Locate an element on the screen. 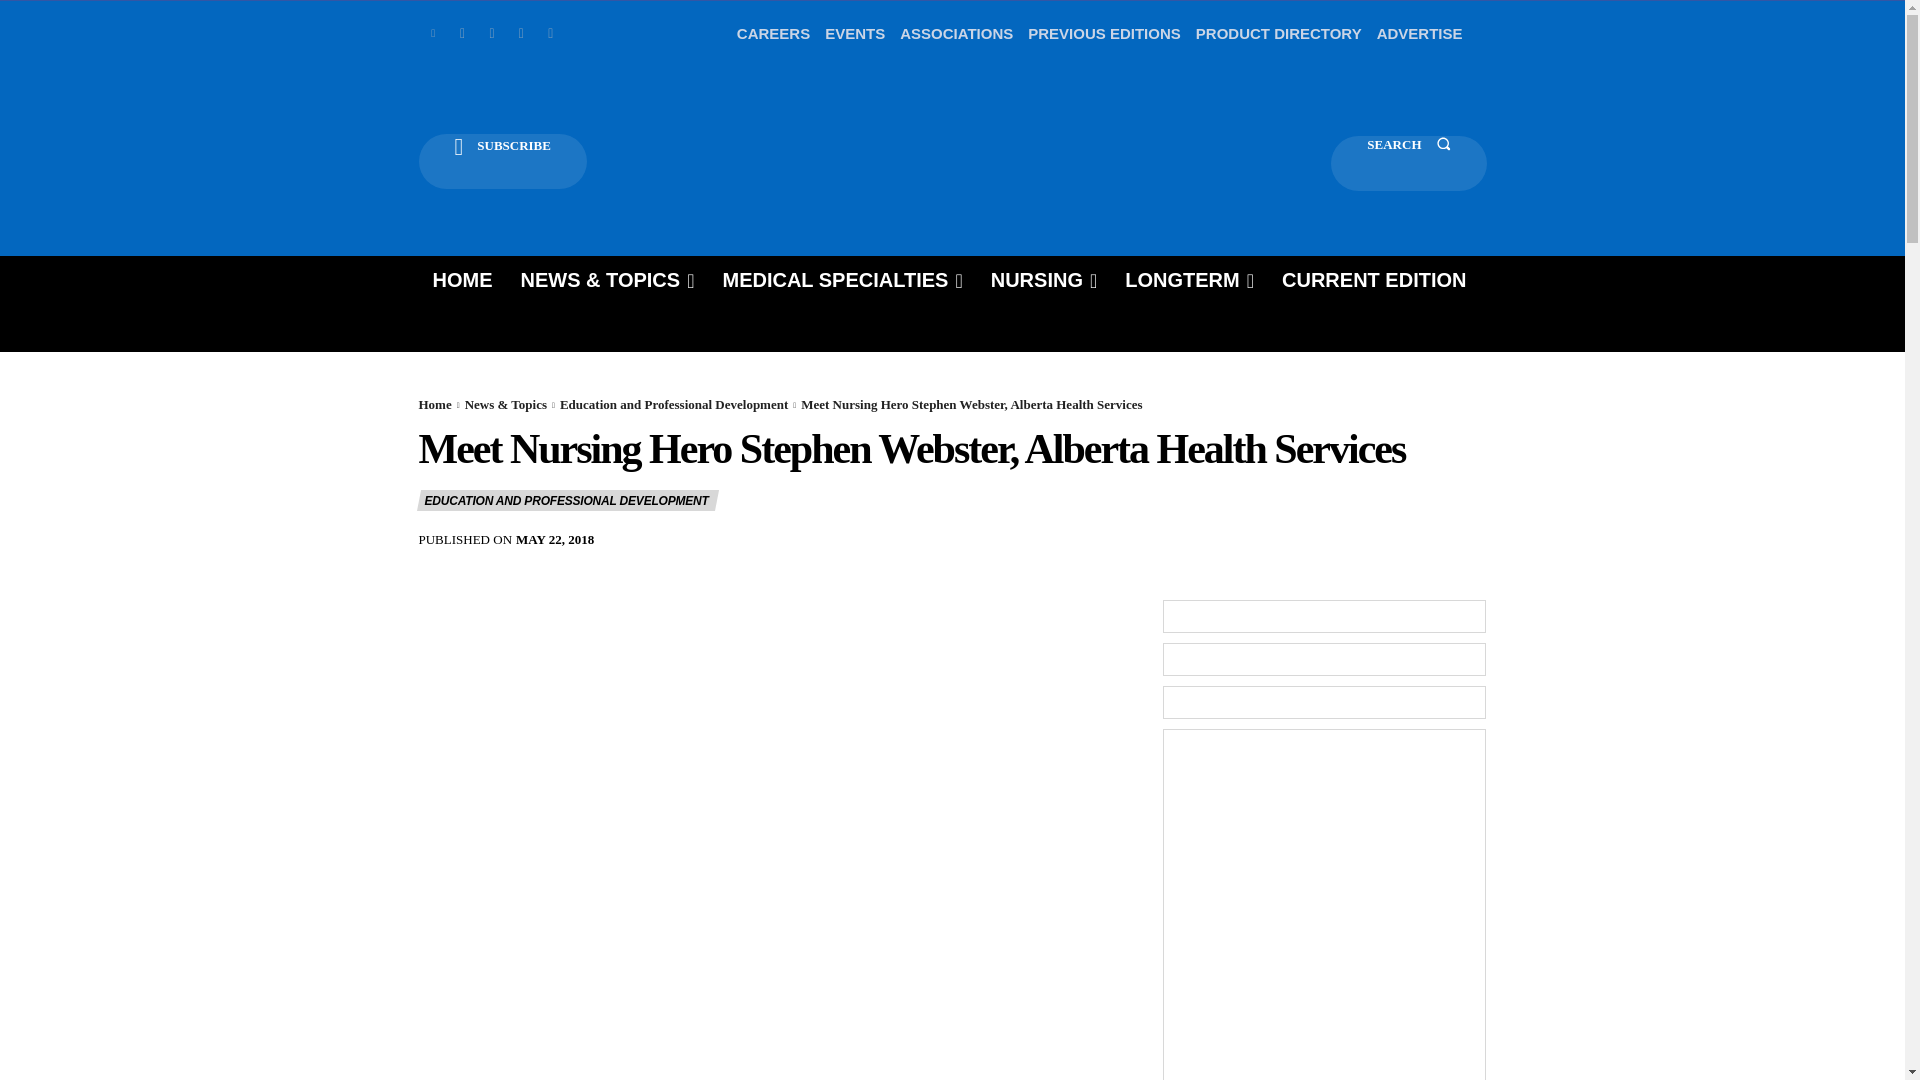  Instagram is located at coordinates (520, 33).